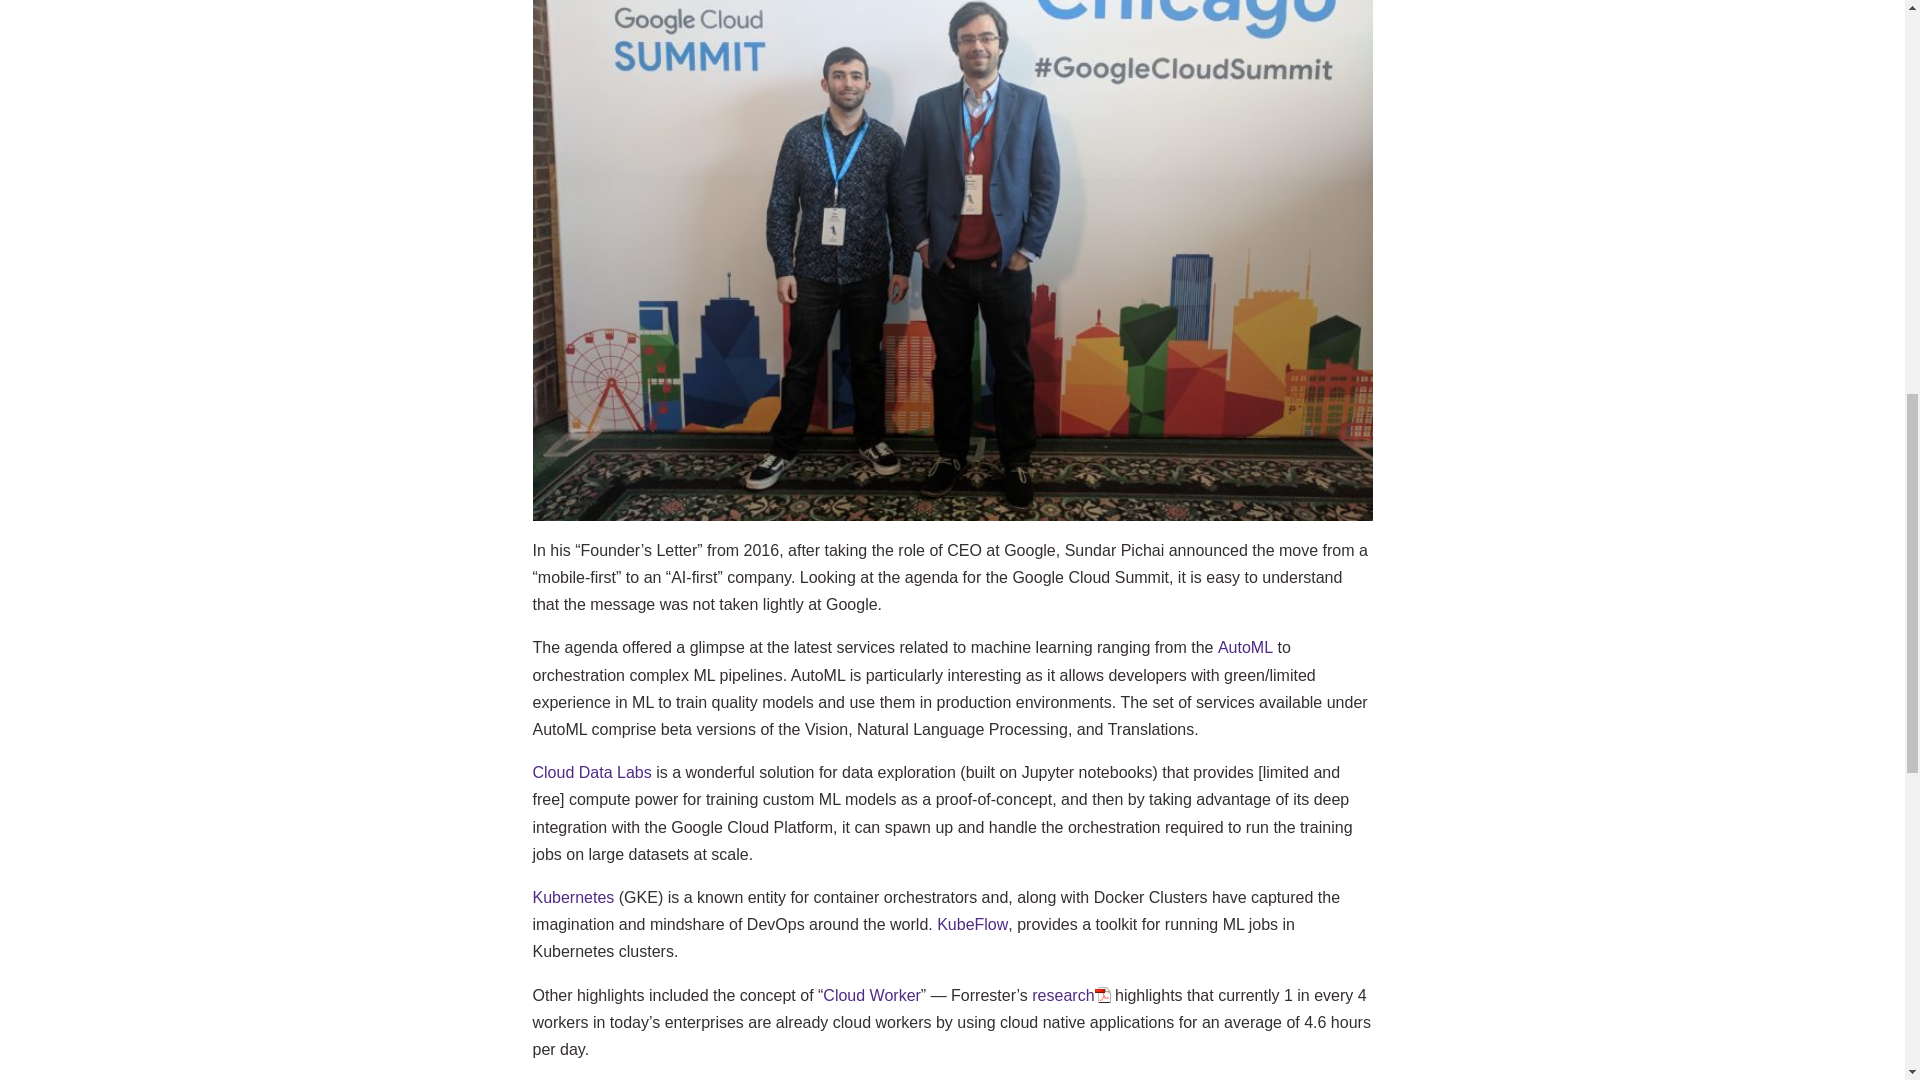  I want to click on AutoML, so click(1244, 647).